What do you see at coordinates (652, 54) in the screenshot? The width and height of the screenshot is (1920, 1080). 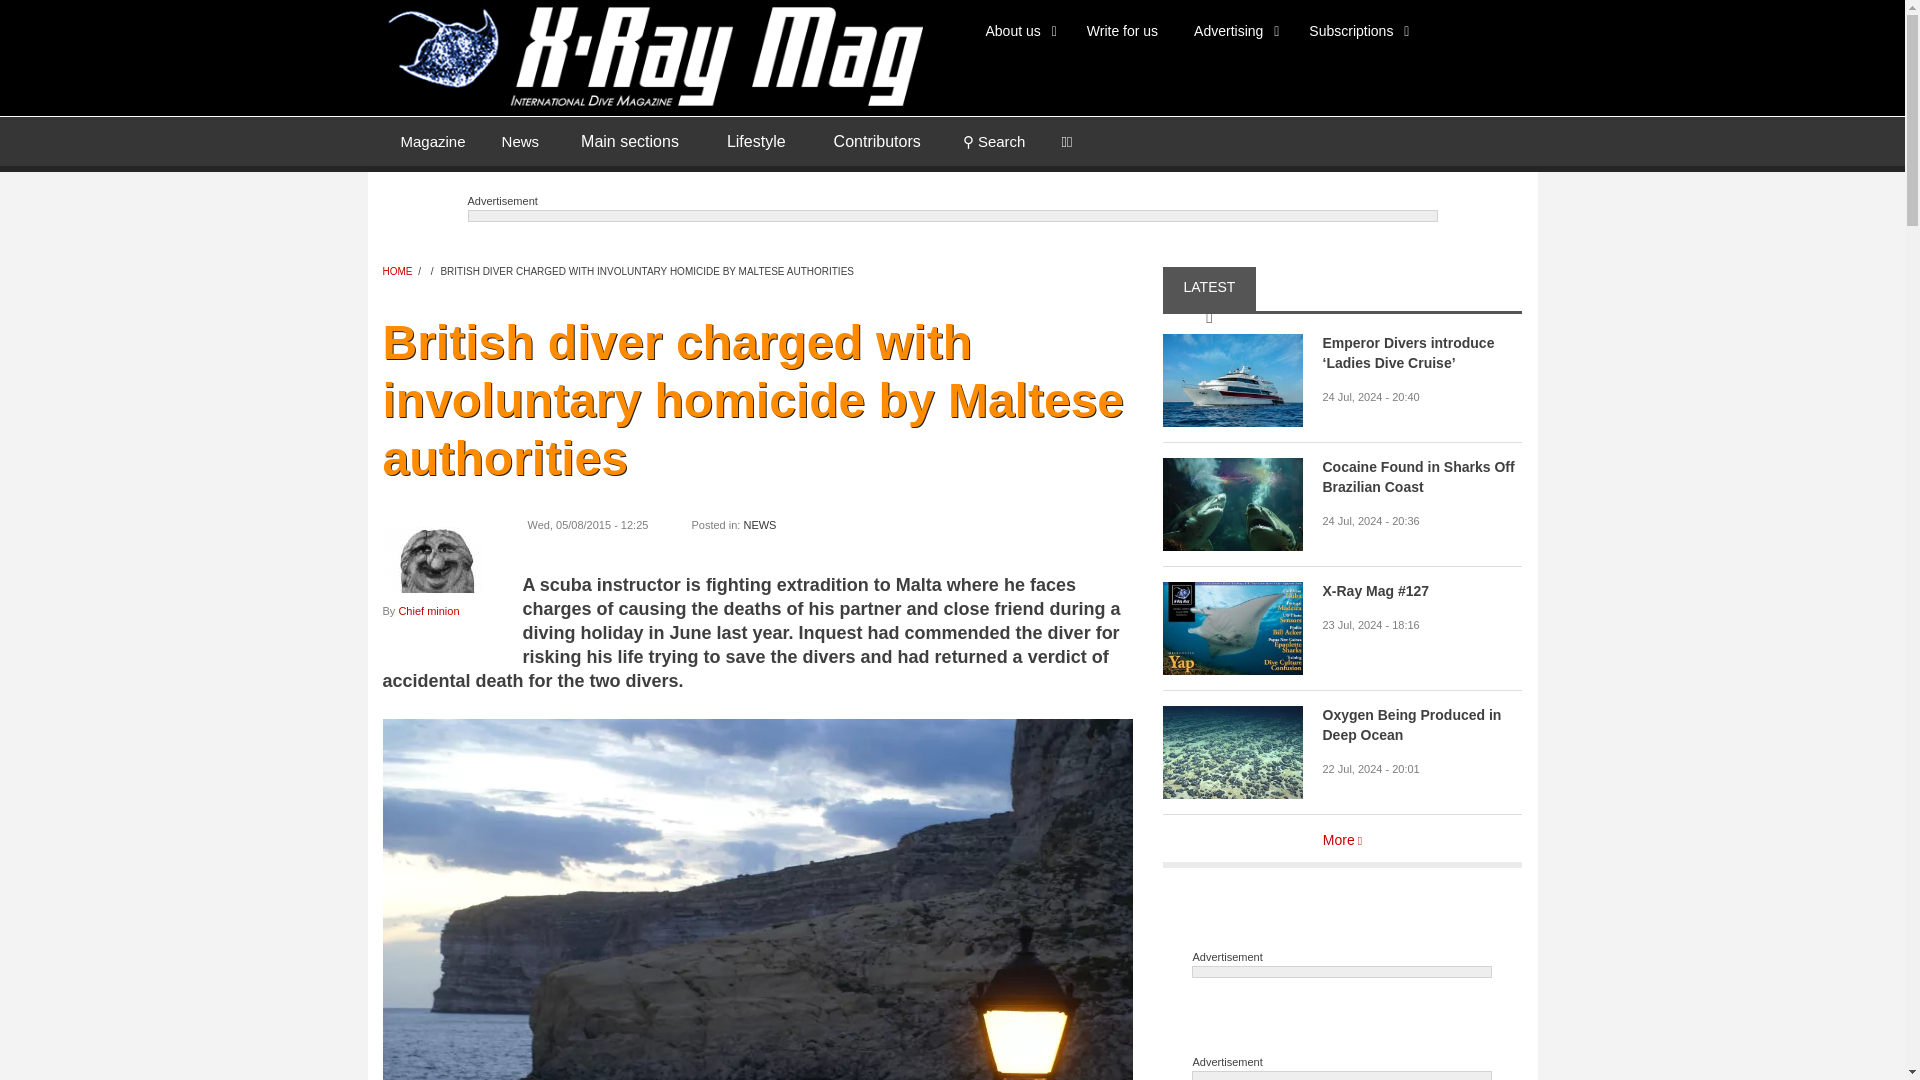 I see `Home` at bounding box center [652, 54].